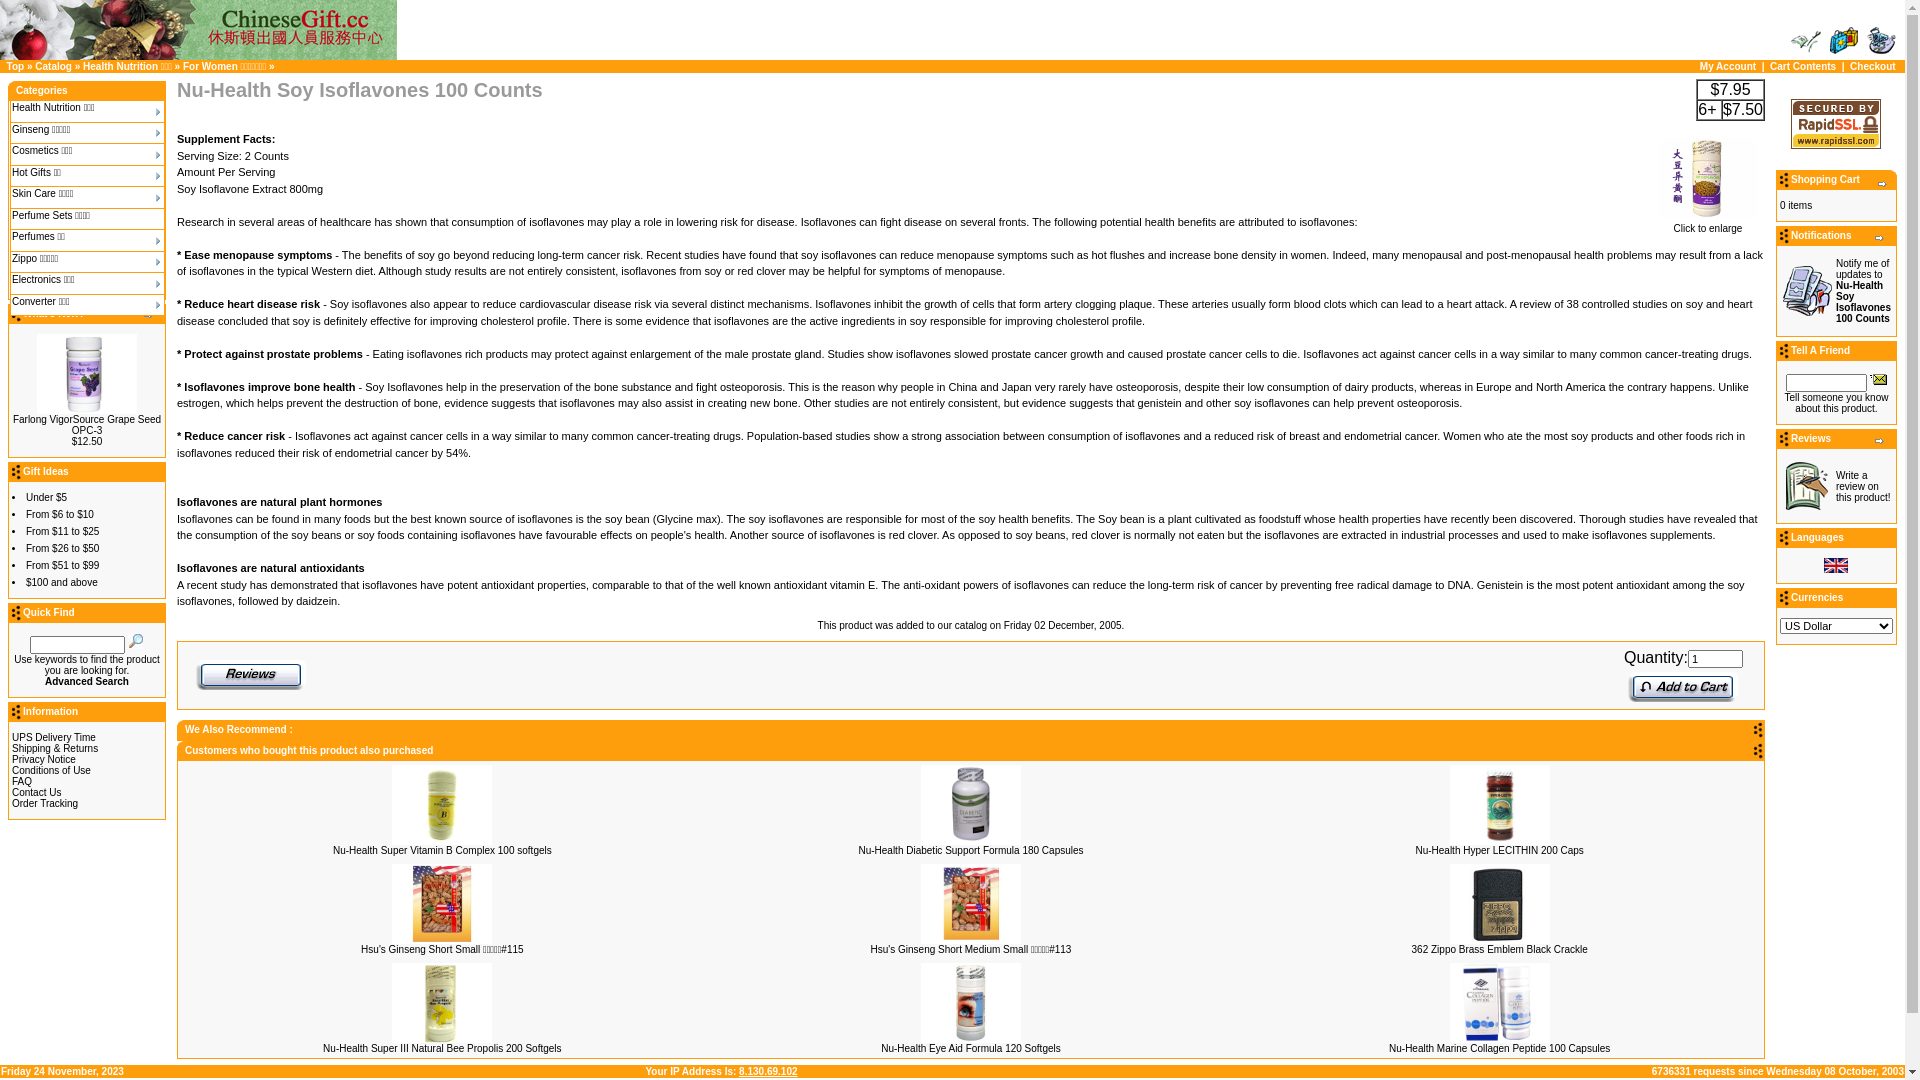 The width and height of the screenshot is (1920, 1080). Describe the element at coordinates (62, 582) in the screenshot. I see `$100 and above` at that location.